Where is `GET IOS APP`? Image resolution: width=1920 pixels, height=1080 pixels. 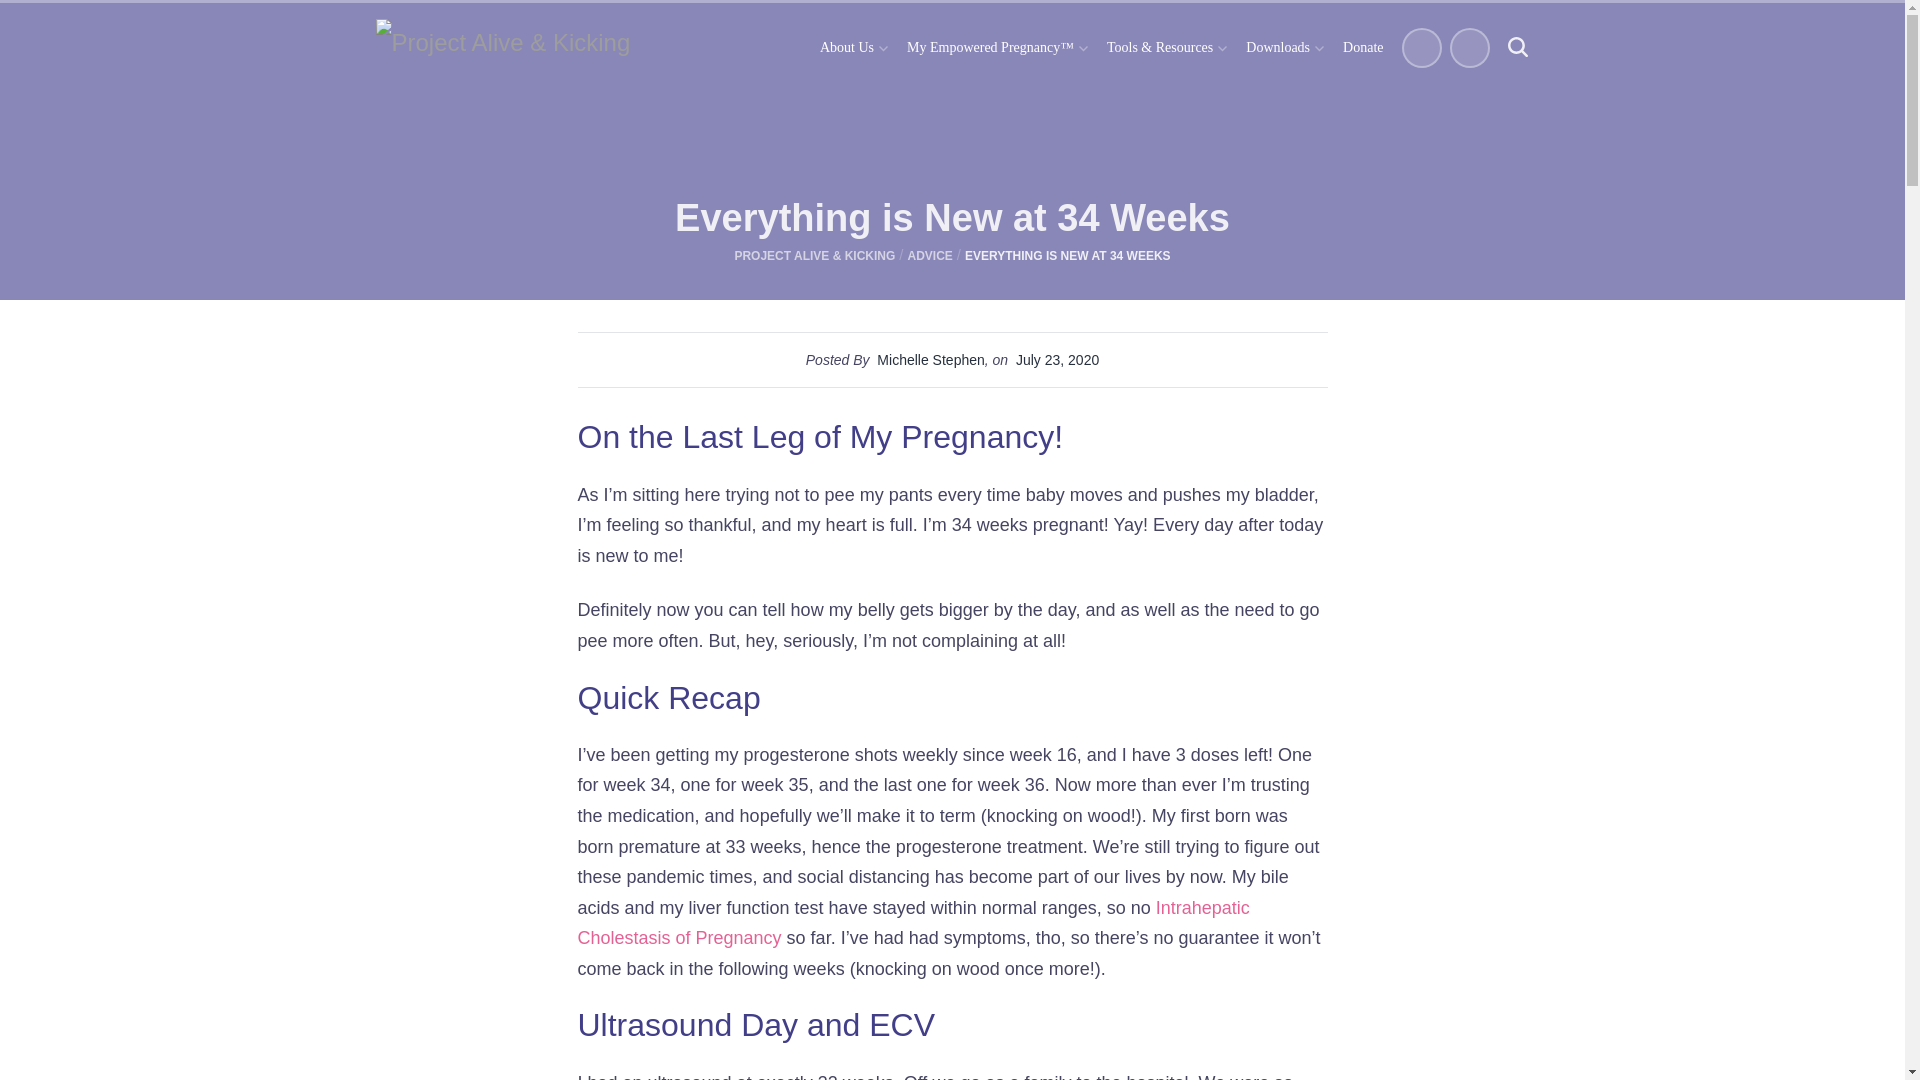 GET IOS APP is located at coordinates (1422, 49).